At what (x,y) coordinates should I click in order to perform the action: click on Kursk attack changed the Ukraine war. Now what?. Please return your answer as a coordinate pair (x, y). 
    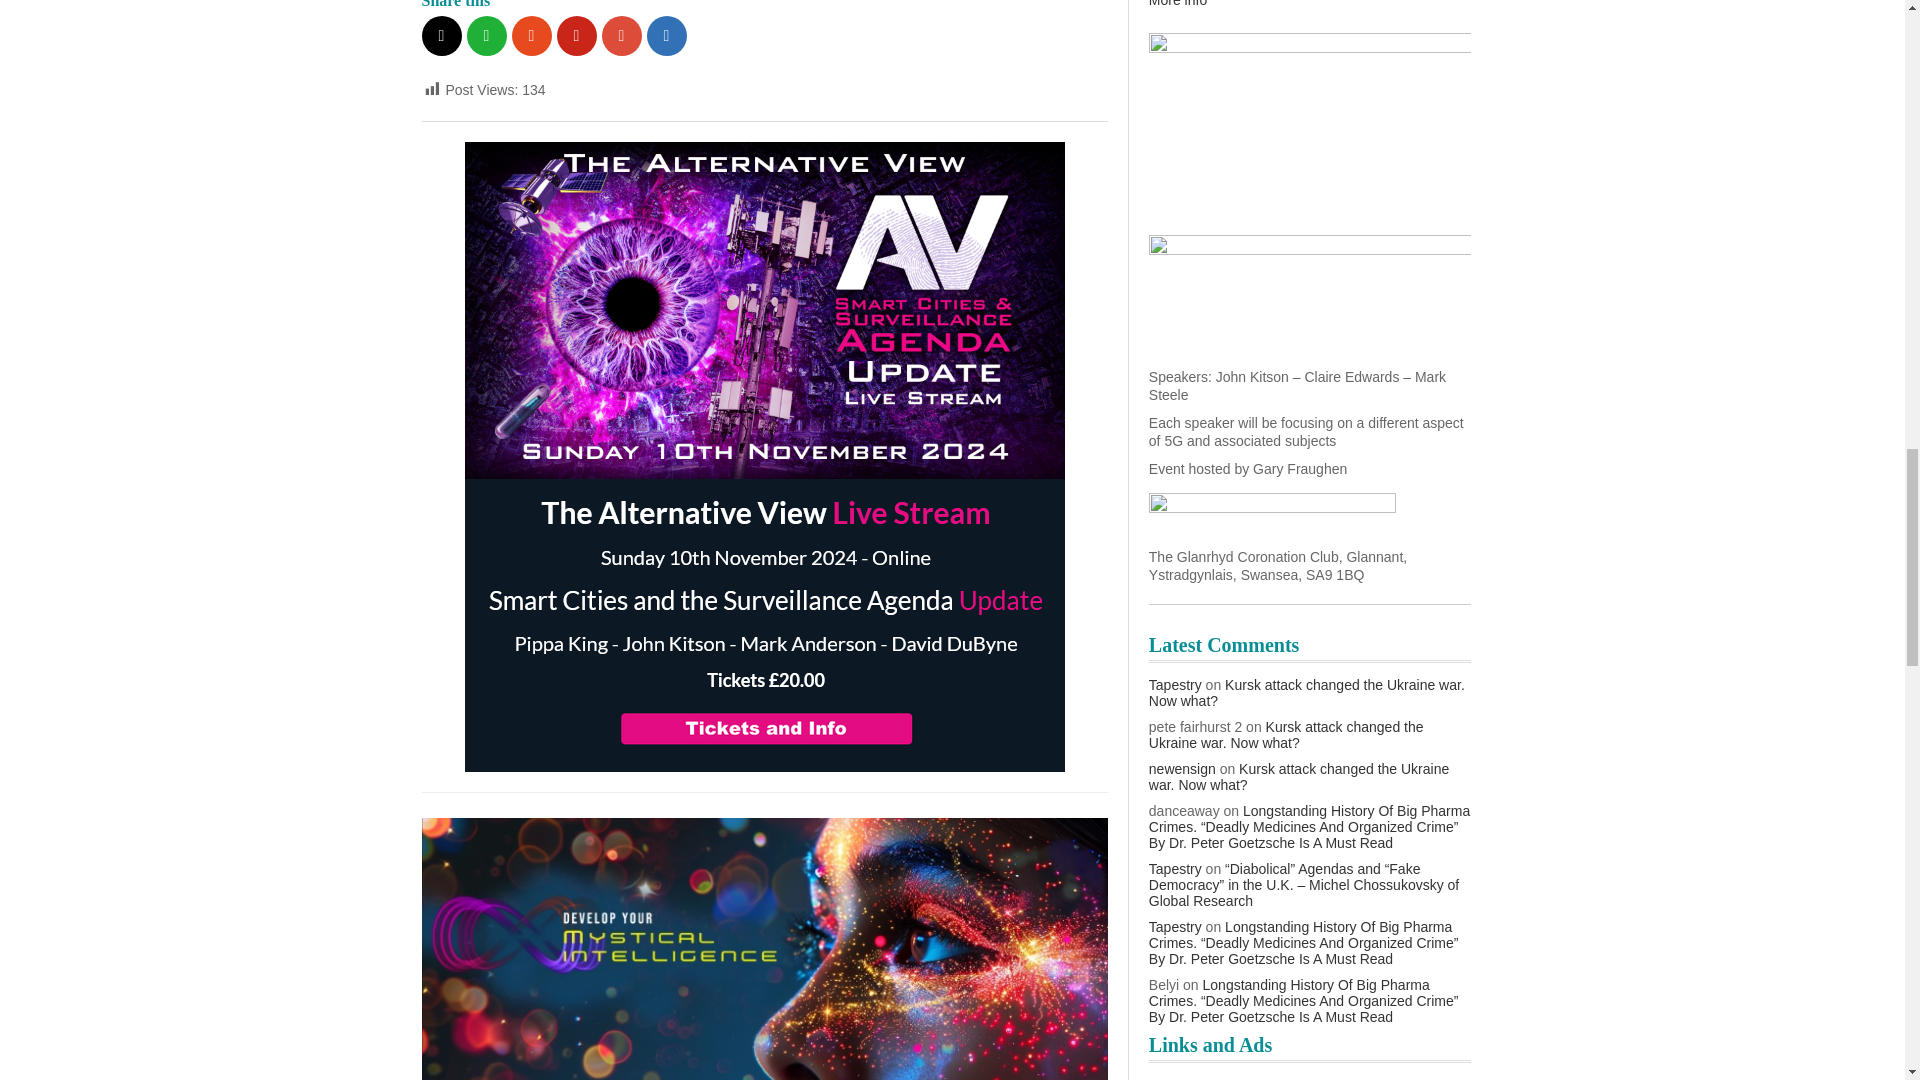
    Looking at the image, I should click on (1286, 734).